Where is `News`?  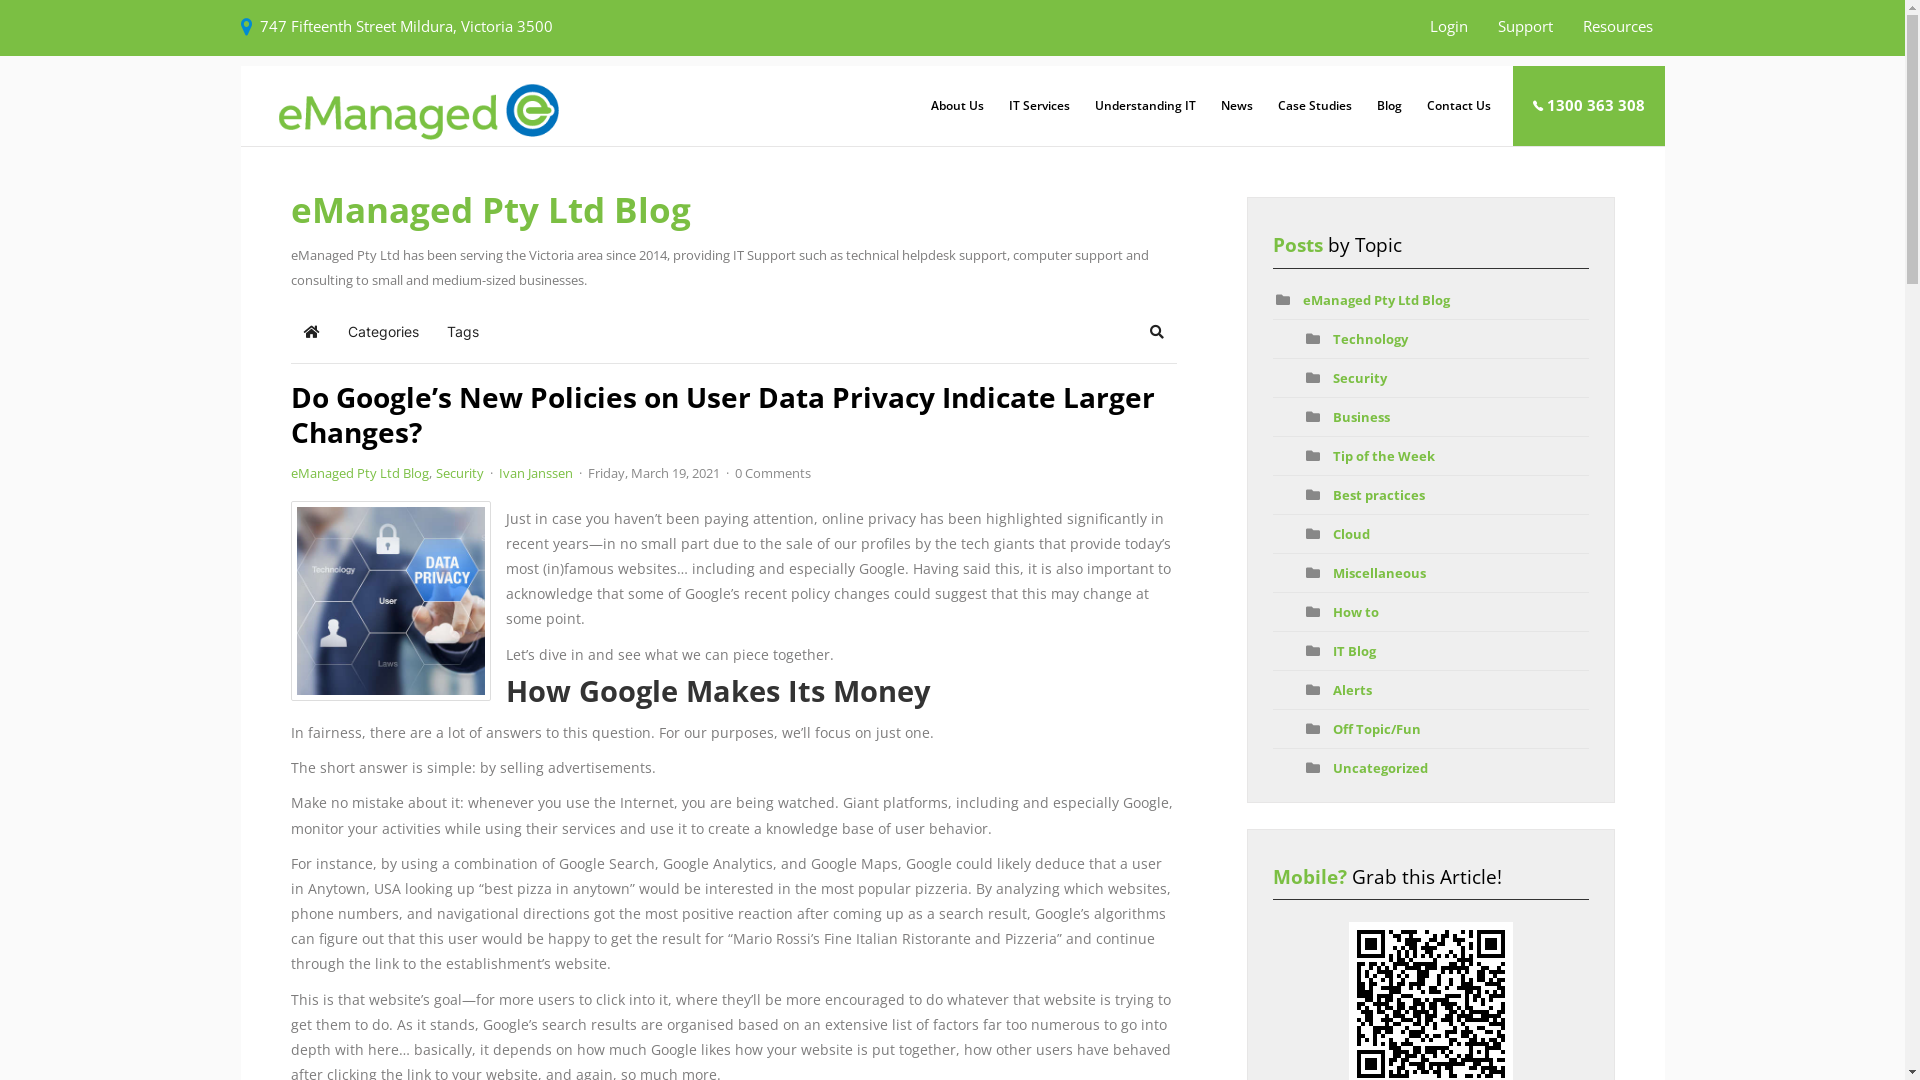
News is located at coordinates (1236, 106).